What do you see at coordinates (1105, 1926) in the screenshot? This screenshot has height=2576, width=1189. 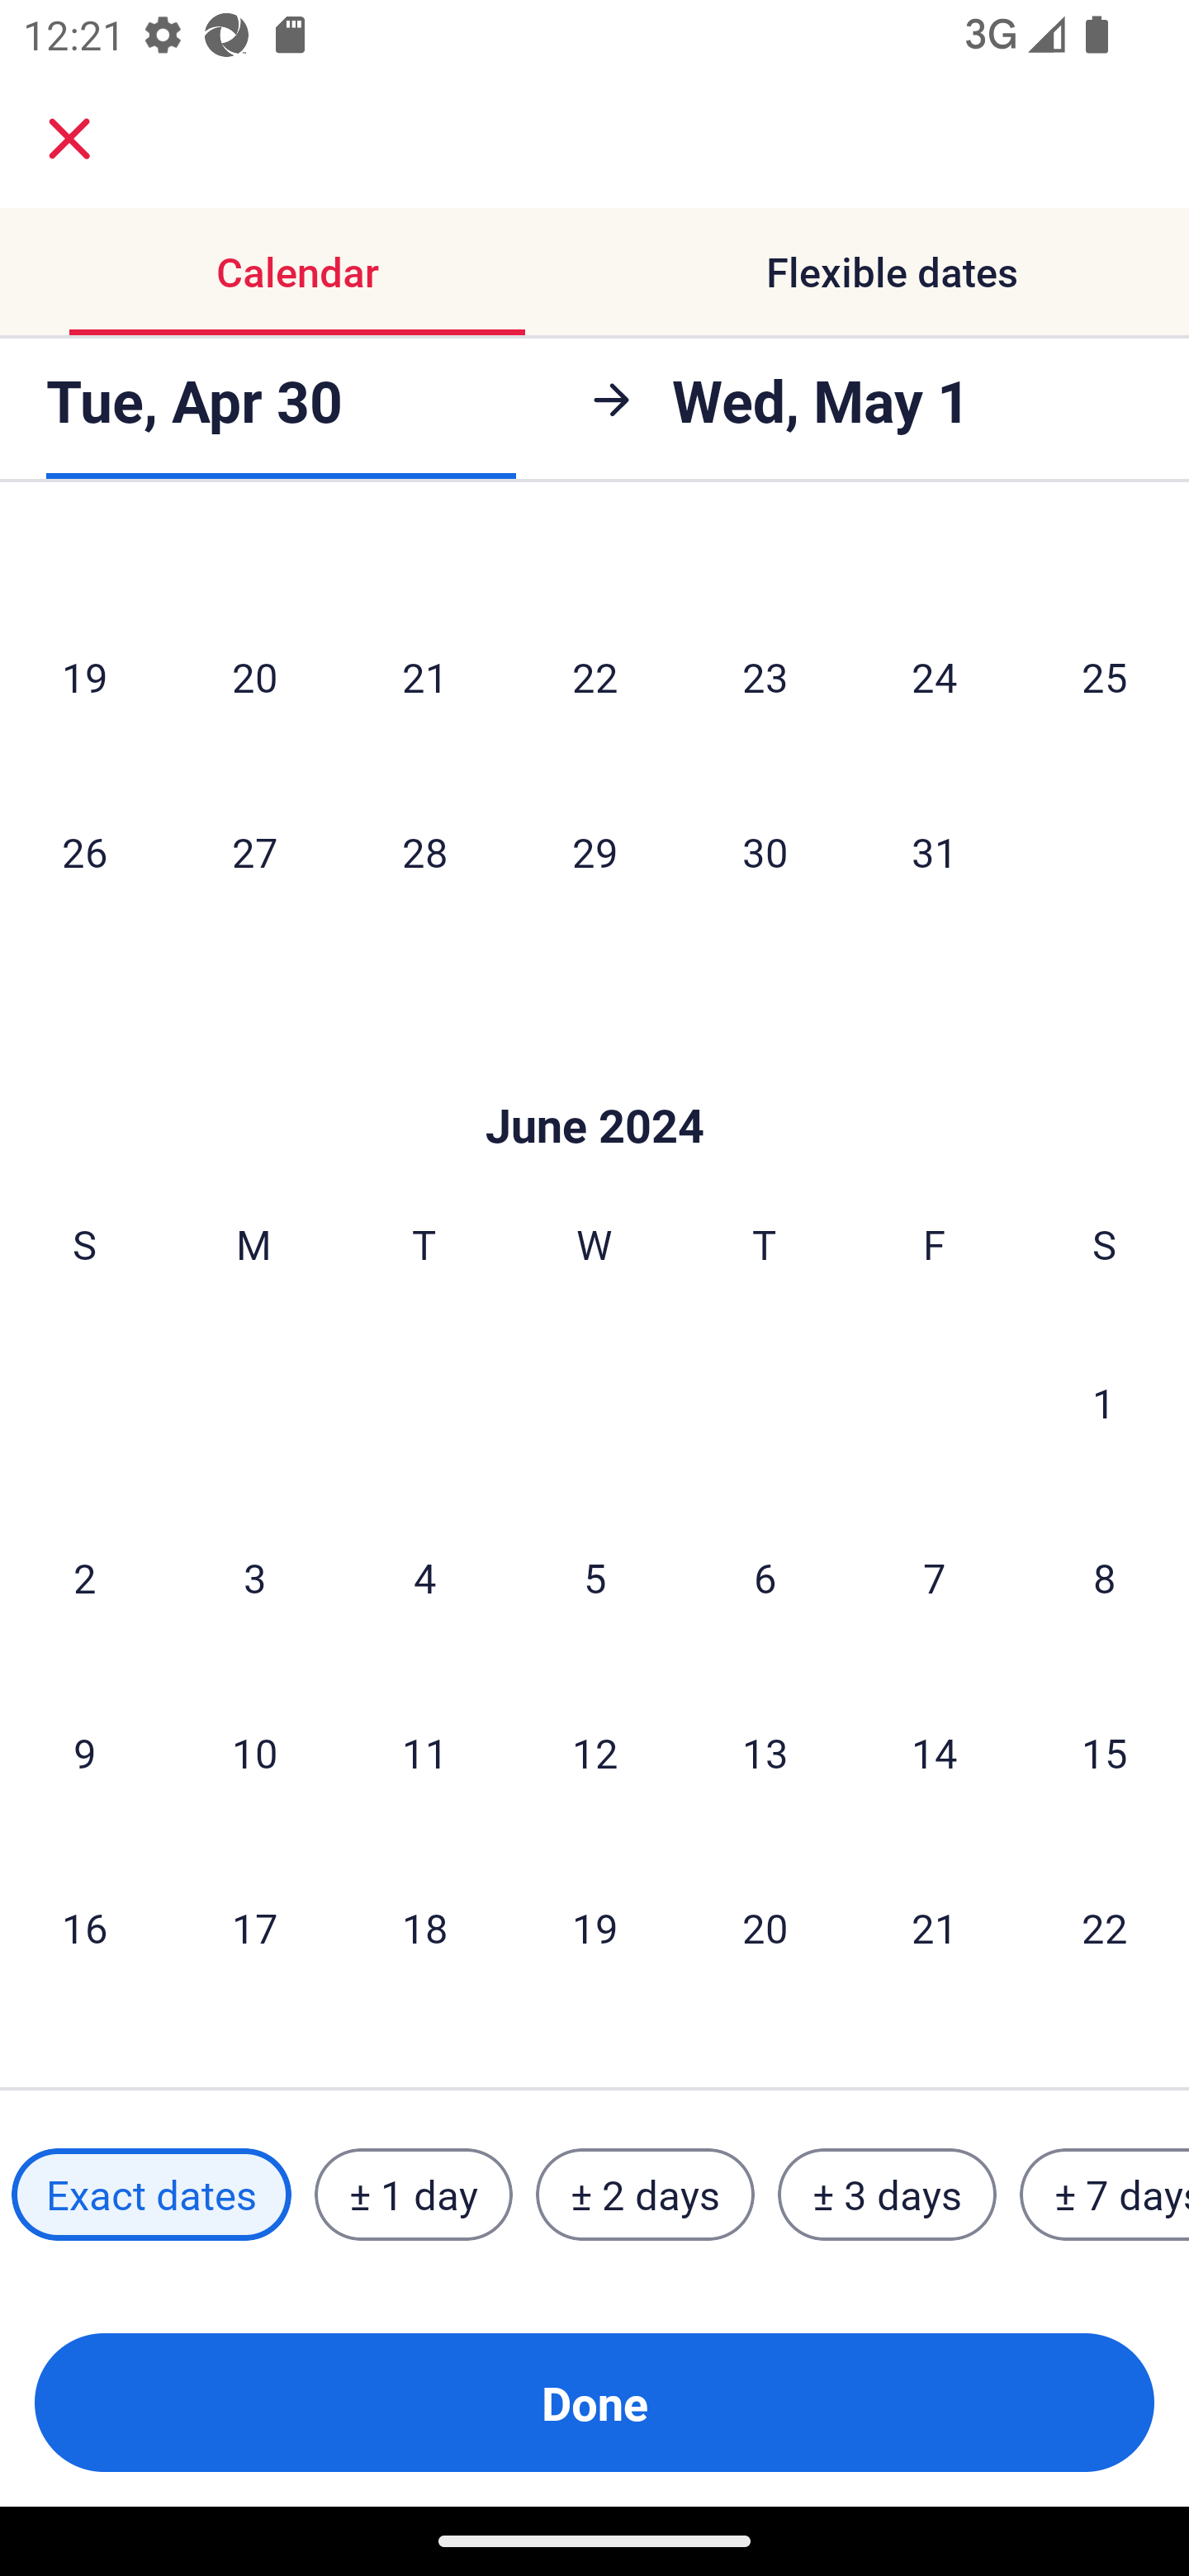 I see `22 Saturday, June 22, 2024` at bounding box center [1105, 1926].